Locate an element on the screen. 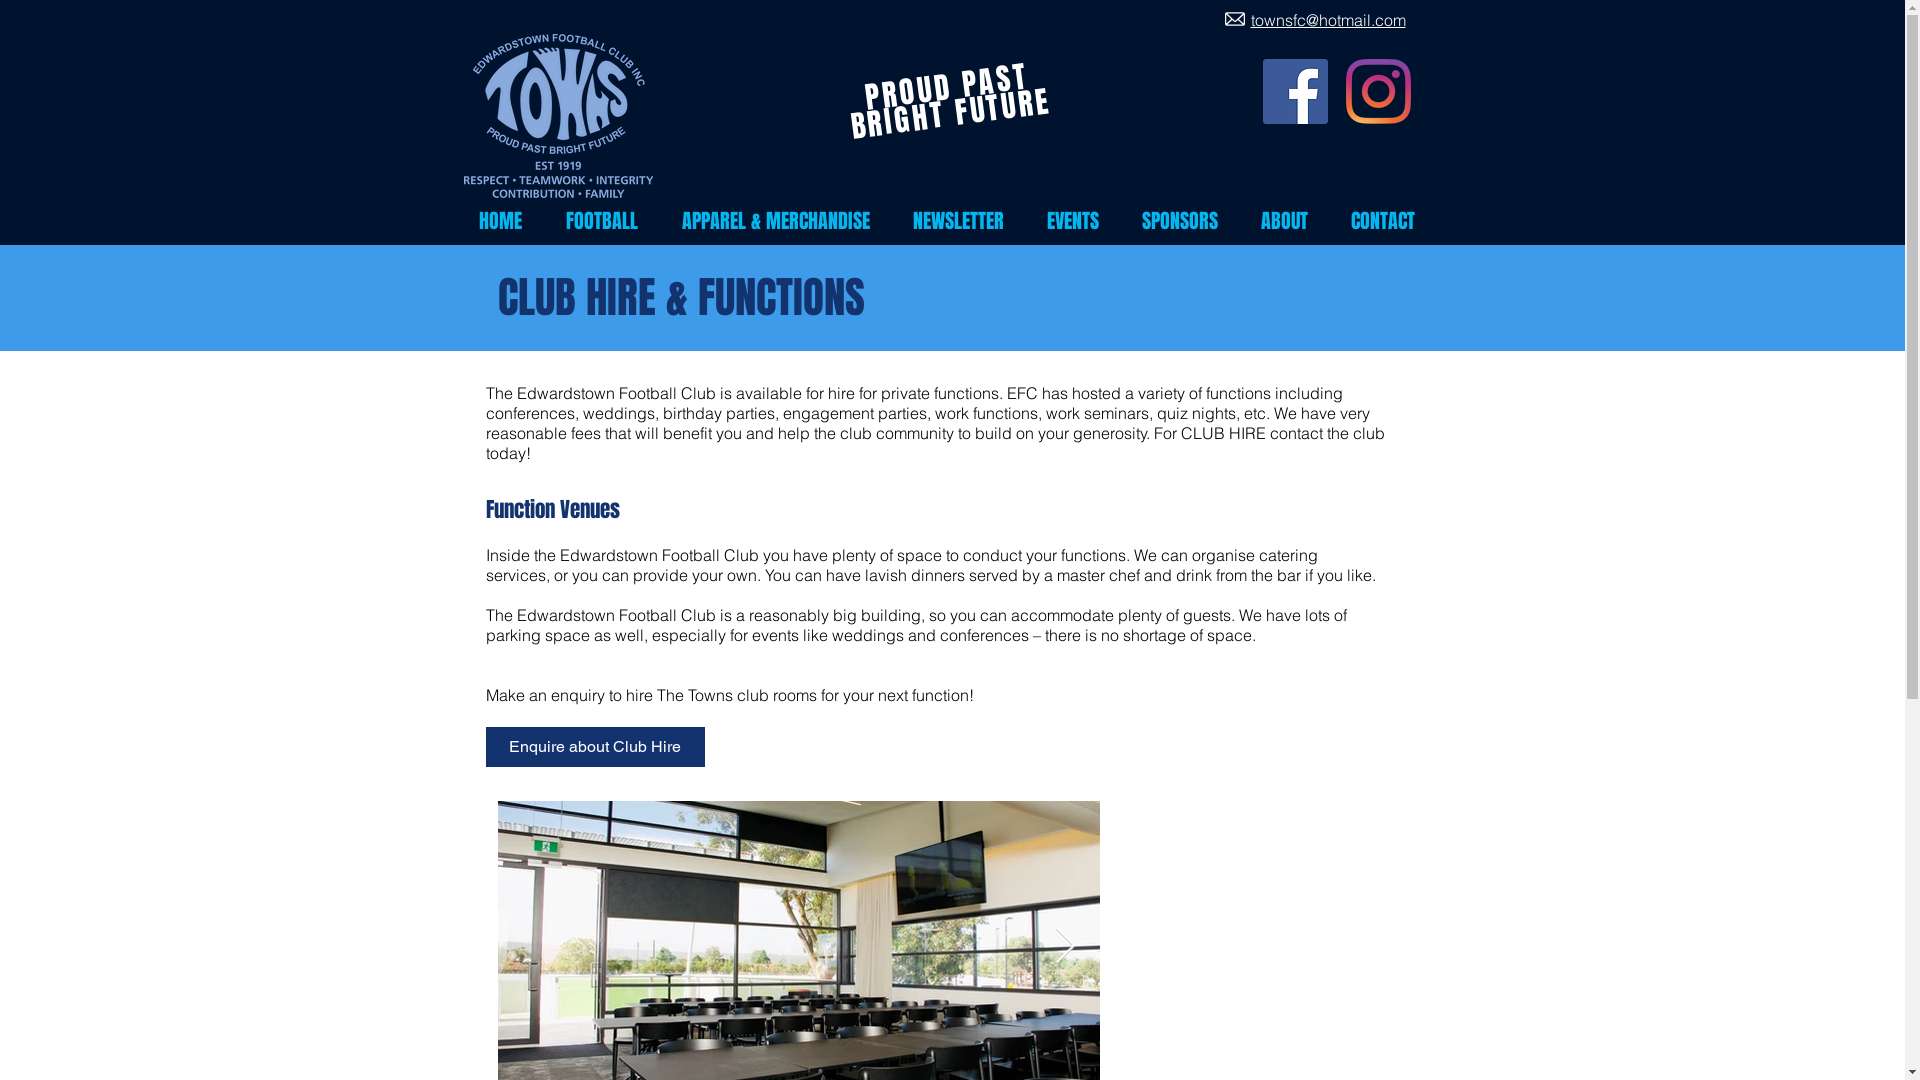 This screenshot has height=1080, width=1920. FOOTBALL is located at coordinates (608, 222).